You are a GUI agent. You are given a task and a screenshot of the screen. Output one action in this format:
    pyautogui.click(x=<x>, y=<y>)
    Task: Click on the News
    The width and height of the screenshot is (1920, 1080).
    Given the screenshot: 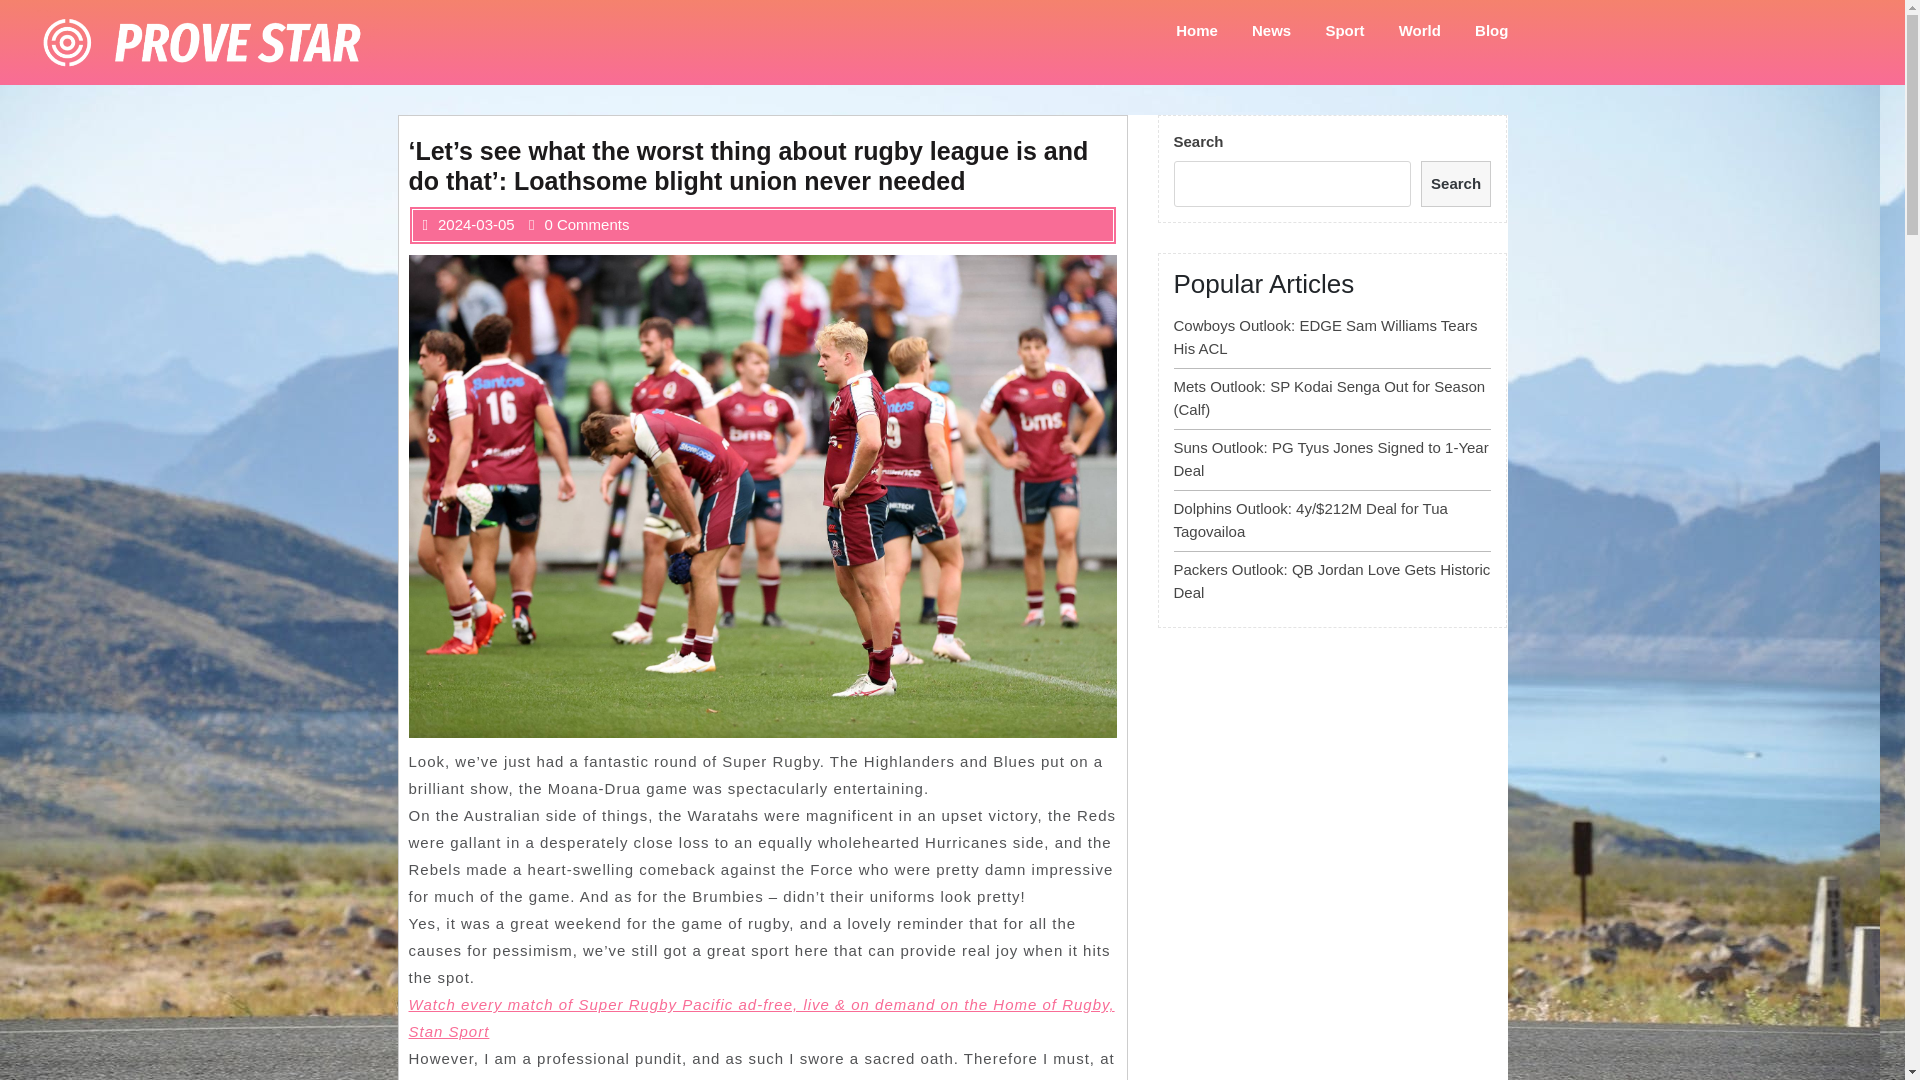 What is the action you would take?
    pyautogui.click(x=1270, y=30)
    